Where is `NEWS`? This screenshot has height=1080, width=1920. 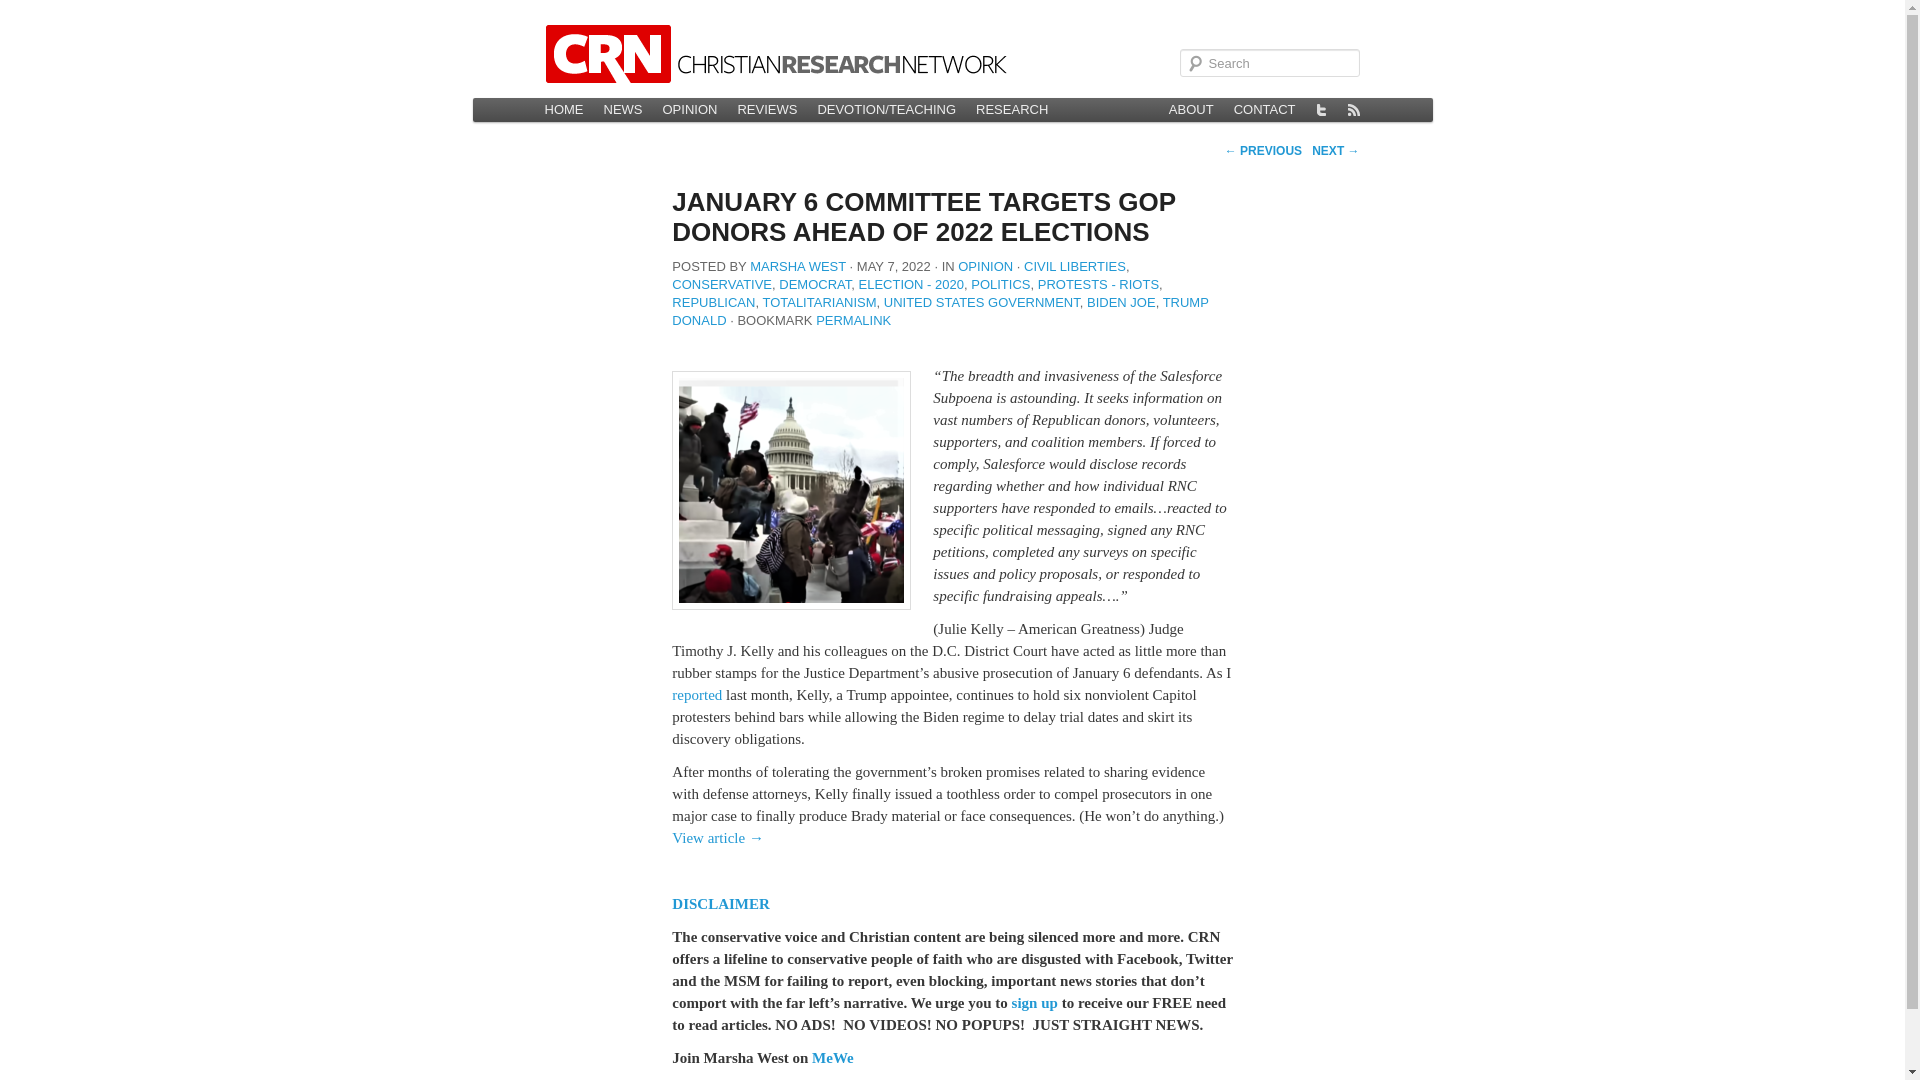 NEWS is located at coordinates (622, 110).